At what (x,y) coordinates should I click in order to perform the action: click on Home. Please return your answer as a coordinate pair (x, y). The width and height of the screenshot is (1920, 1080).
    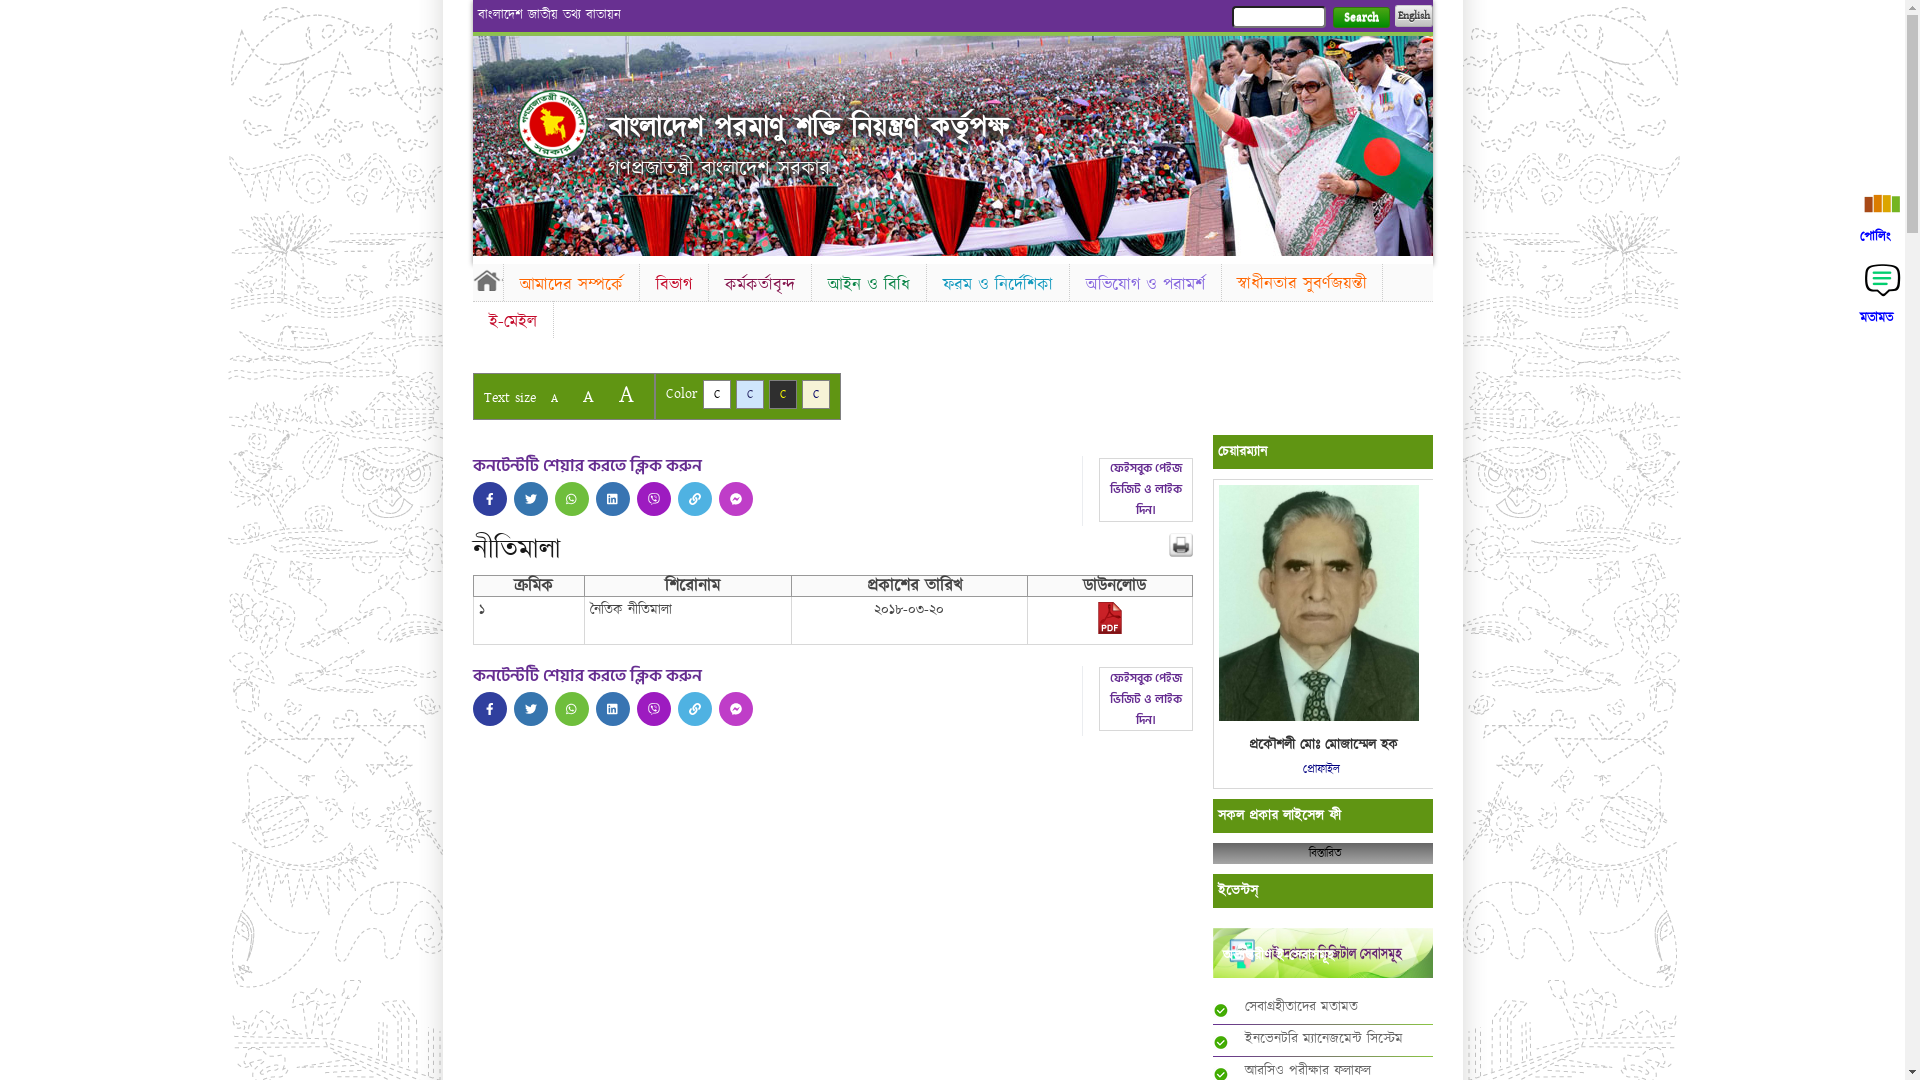
    Looking at the image, I should click on (487, 280).